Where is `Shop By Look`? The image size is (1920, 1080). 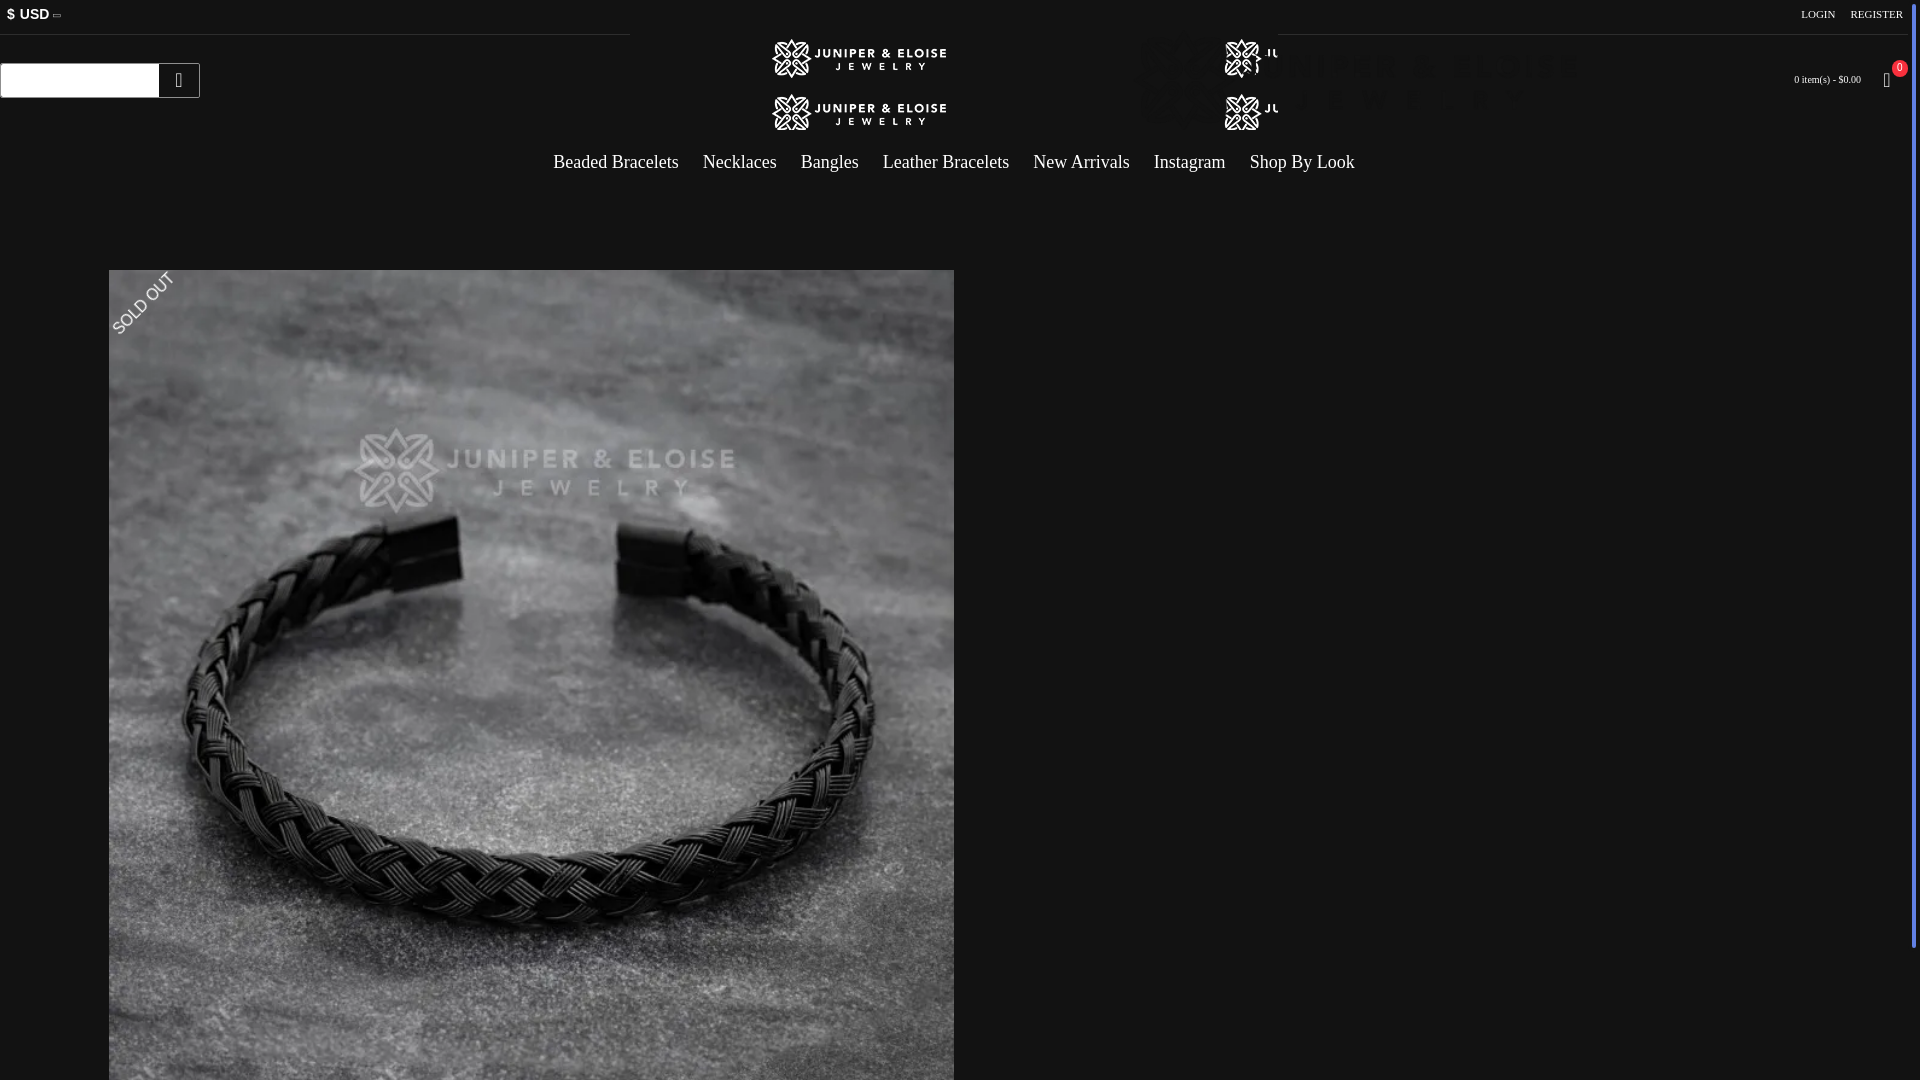 Shop By Look is located at coordinates (1302, 154).